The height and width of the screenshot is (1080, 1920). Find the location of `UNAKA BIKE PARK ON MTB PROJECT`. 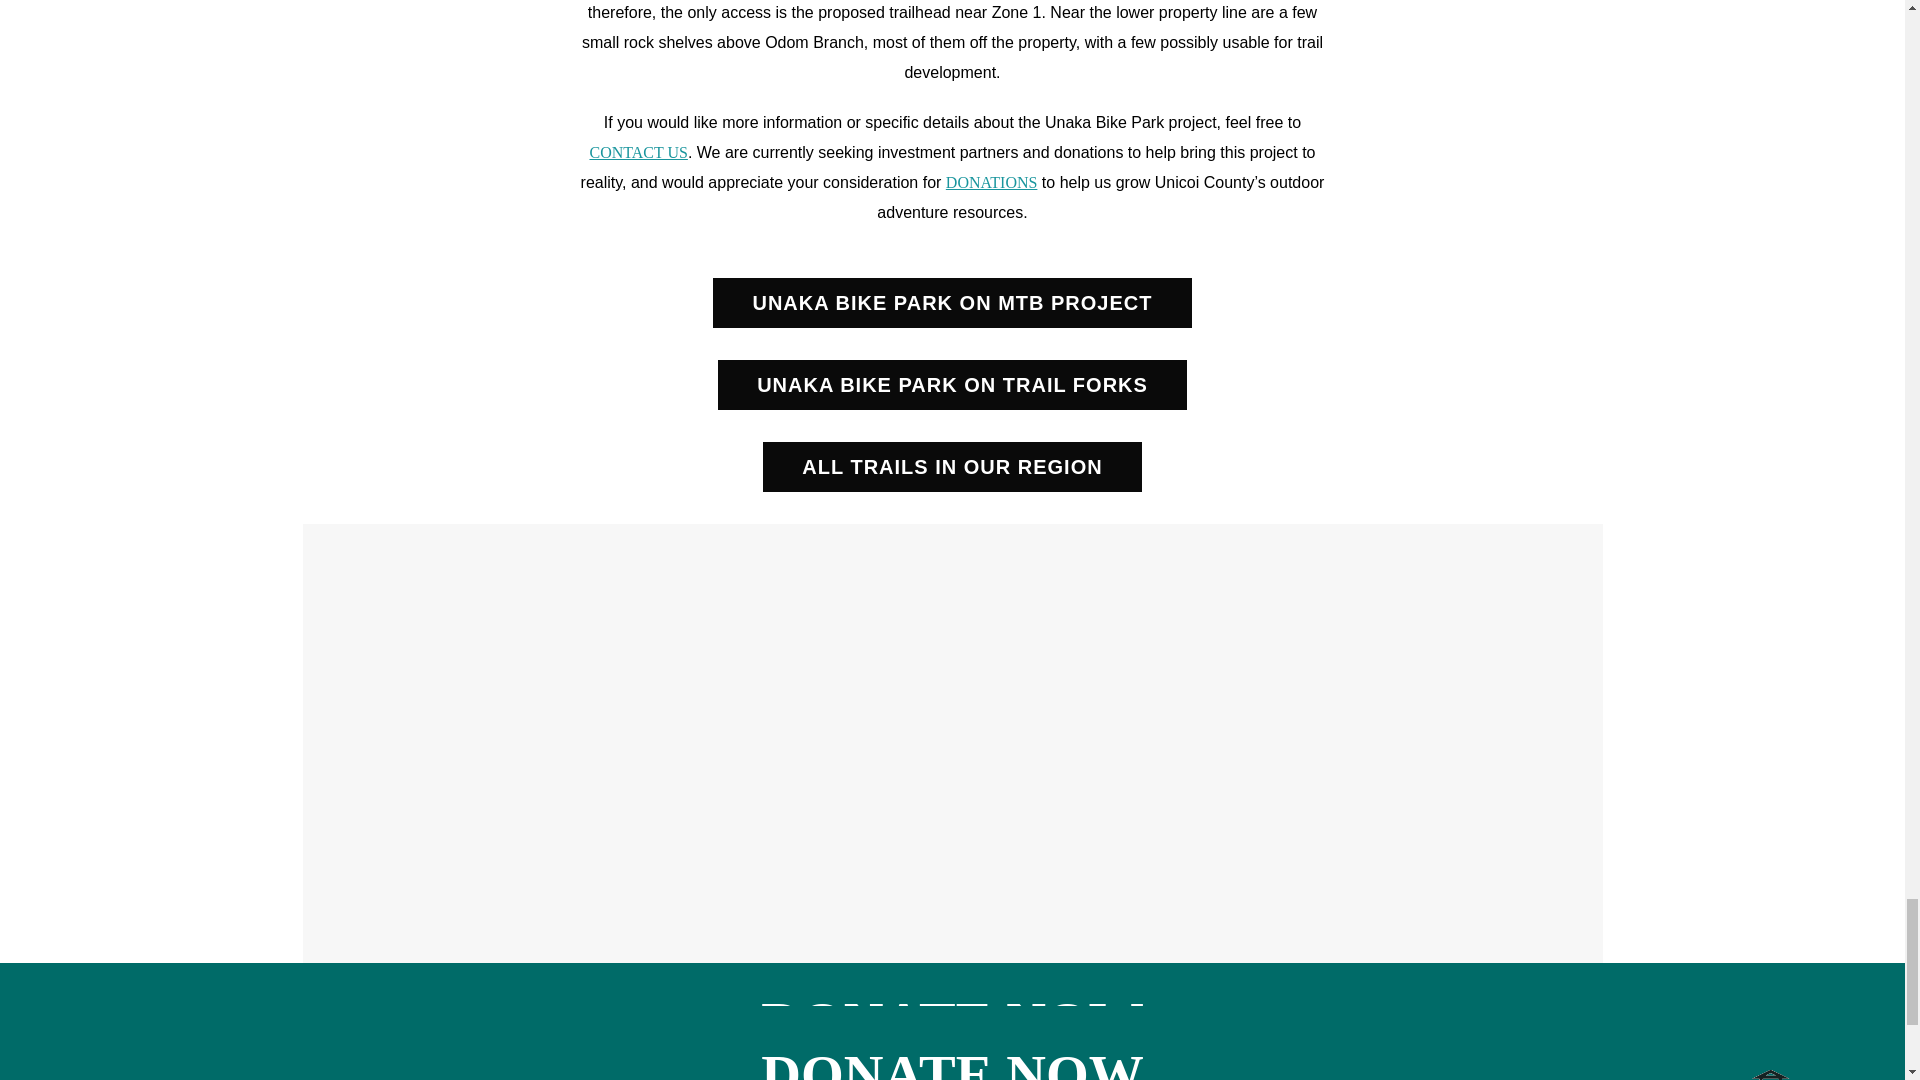

UNAKA BIKE PARK ON MTB PROJECT is located at coordinates (951, 302).